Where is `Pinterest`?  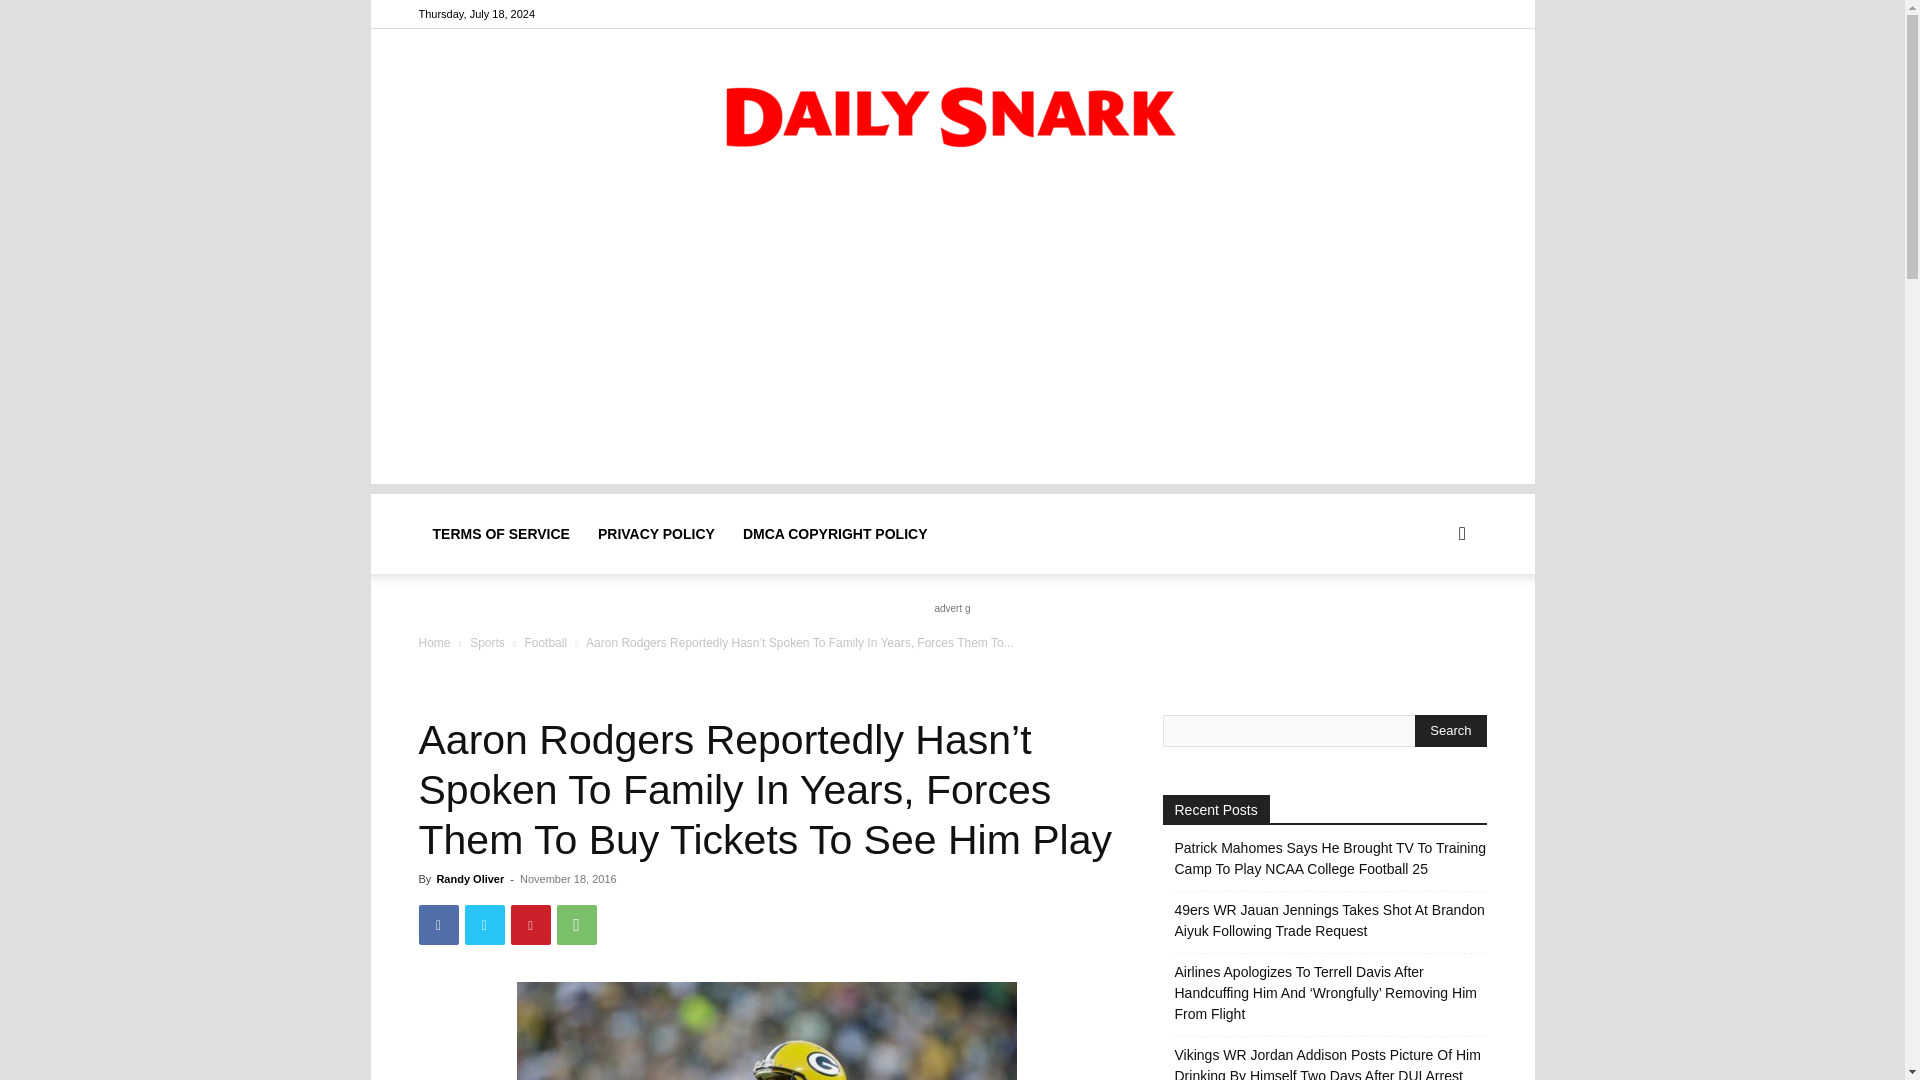
Pinterest is located at coordinates (530, 925).